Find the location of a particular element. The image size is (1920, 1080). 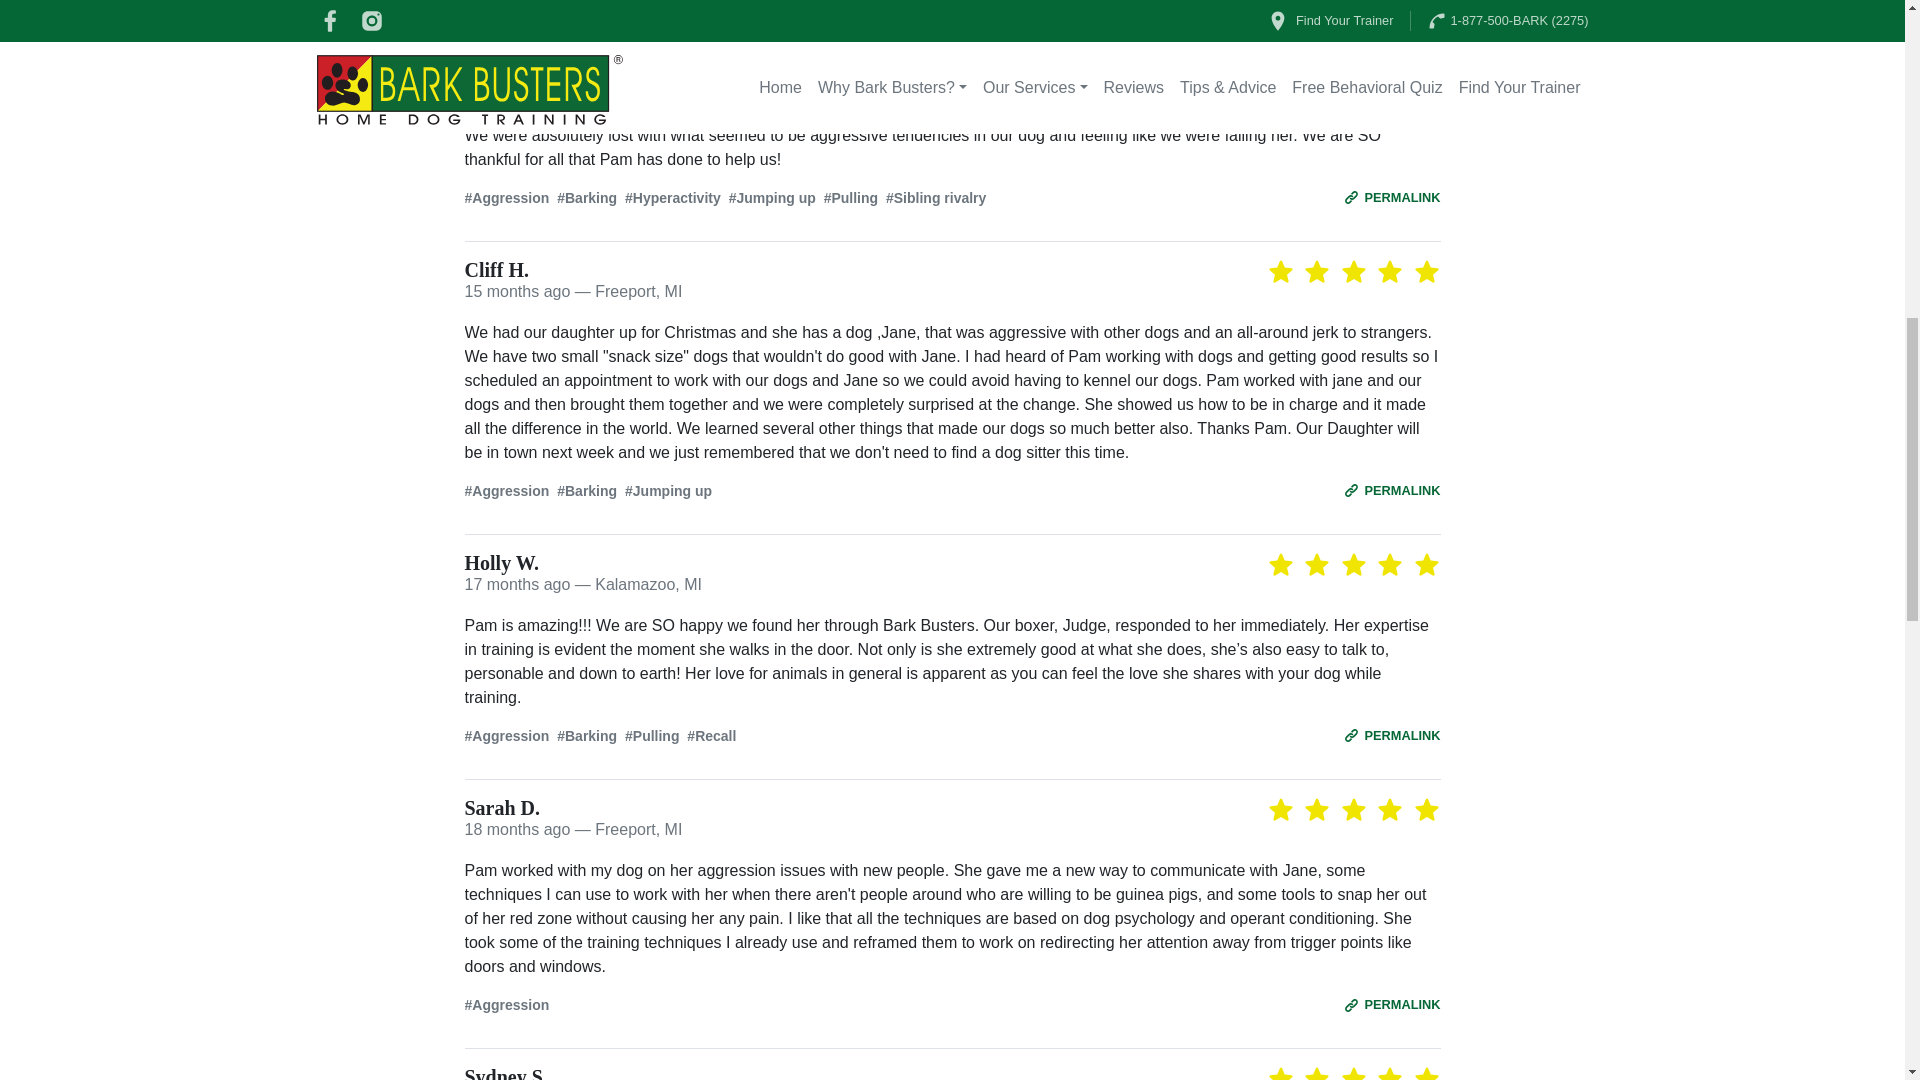

PERMALINK is located at coordinates (1392, 490).